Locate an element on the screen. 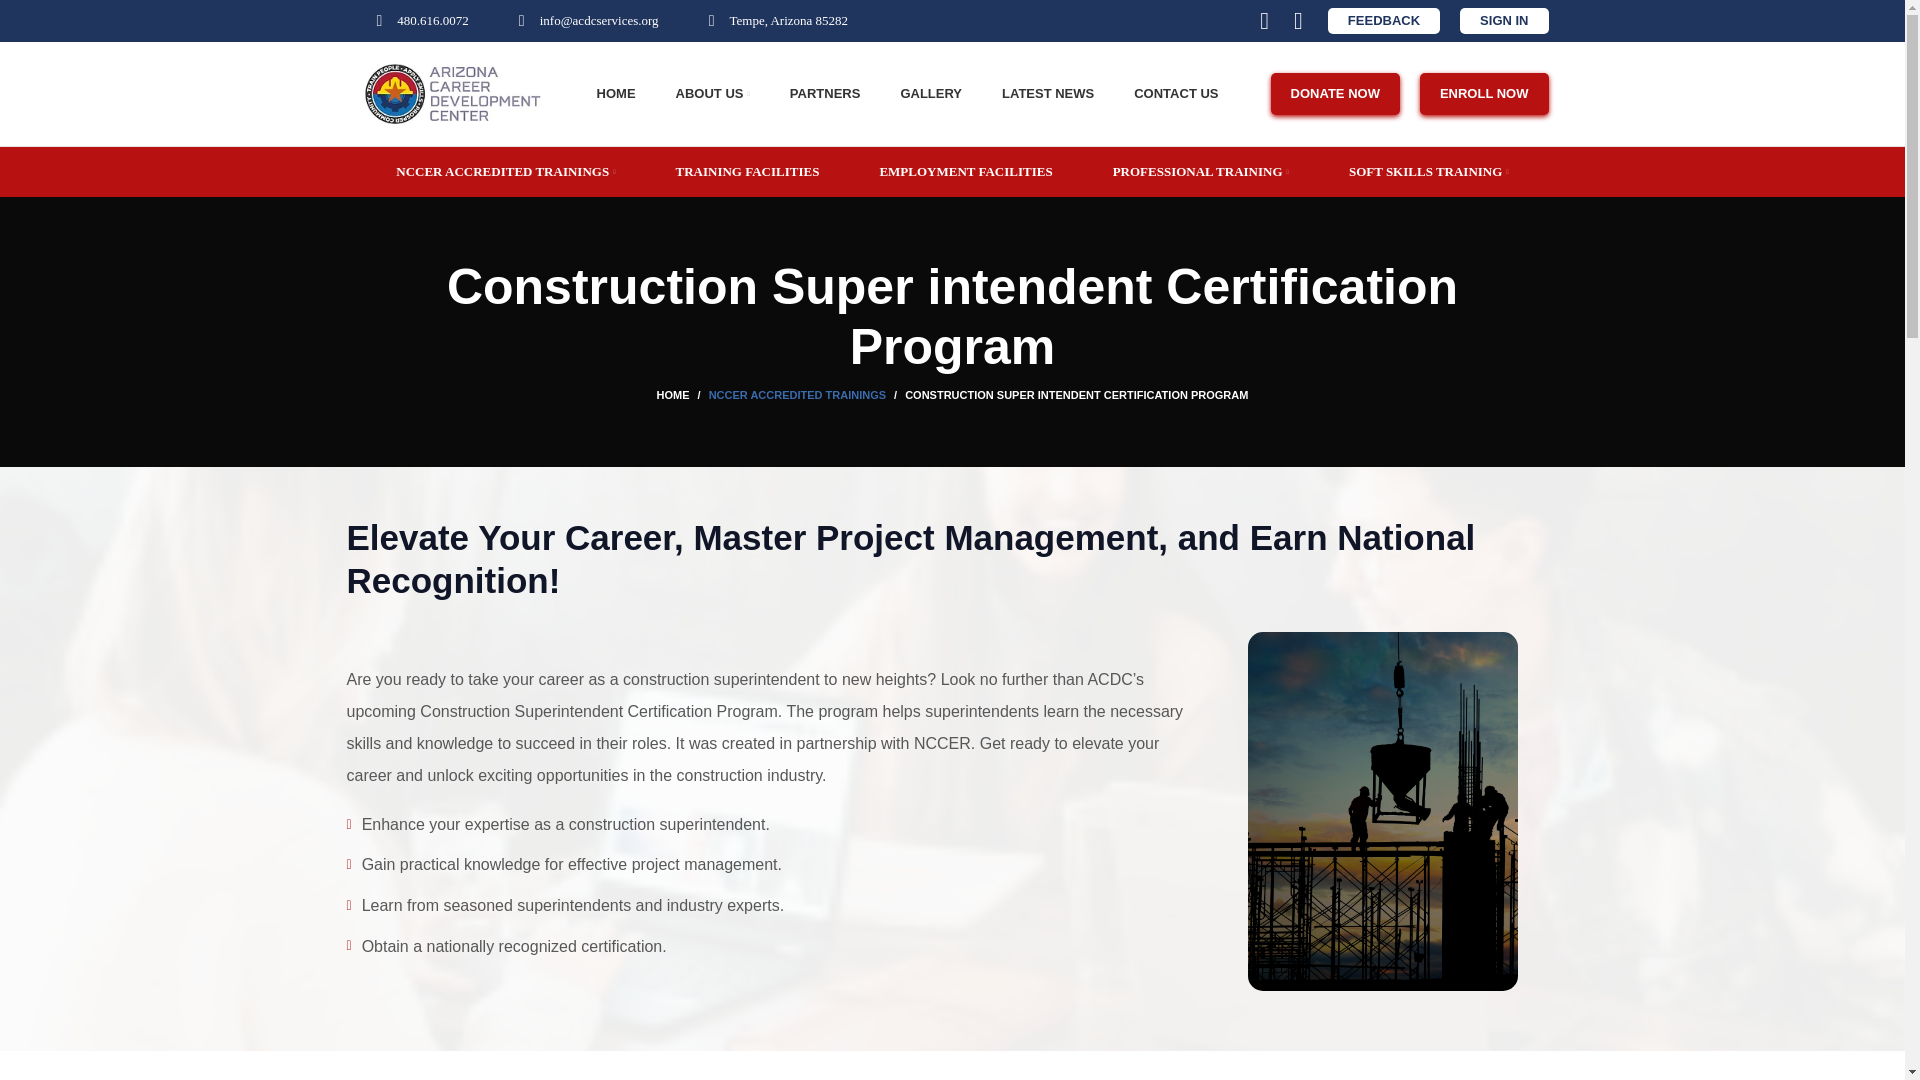 The width and height of the screenshot is (1920, 1080). GALLERY is located at coordinates (930, 94).